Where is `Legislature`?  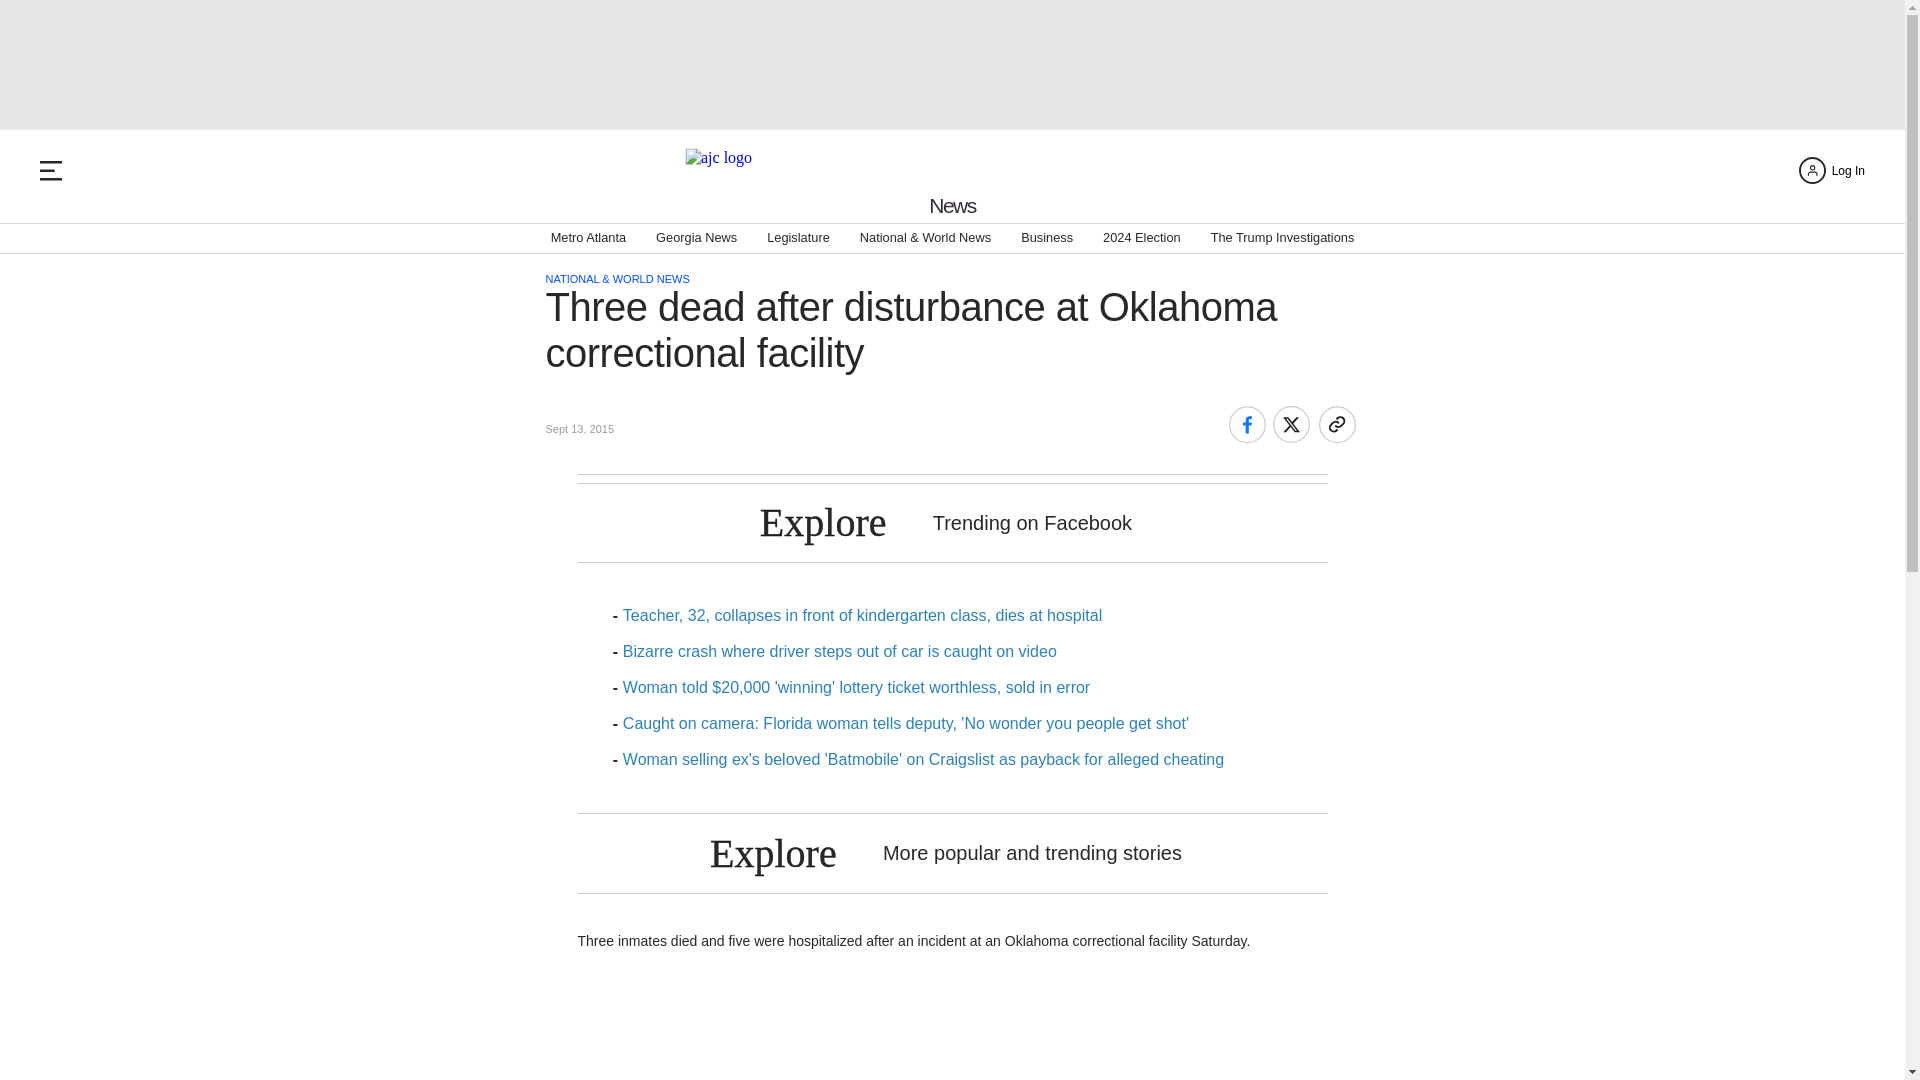
Legislature is located at coordinates (798, 238).